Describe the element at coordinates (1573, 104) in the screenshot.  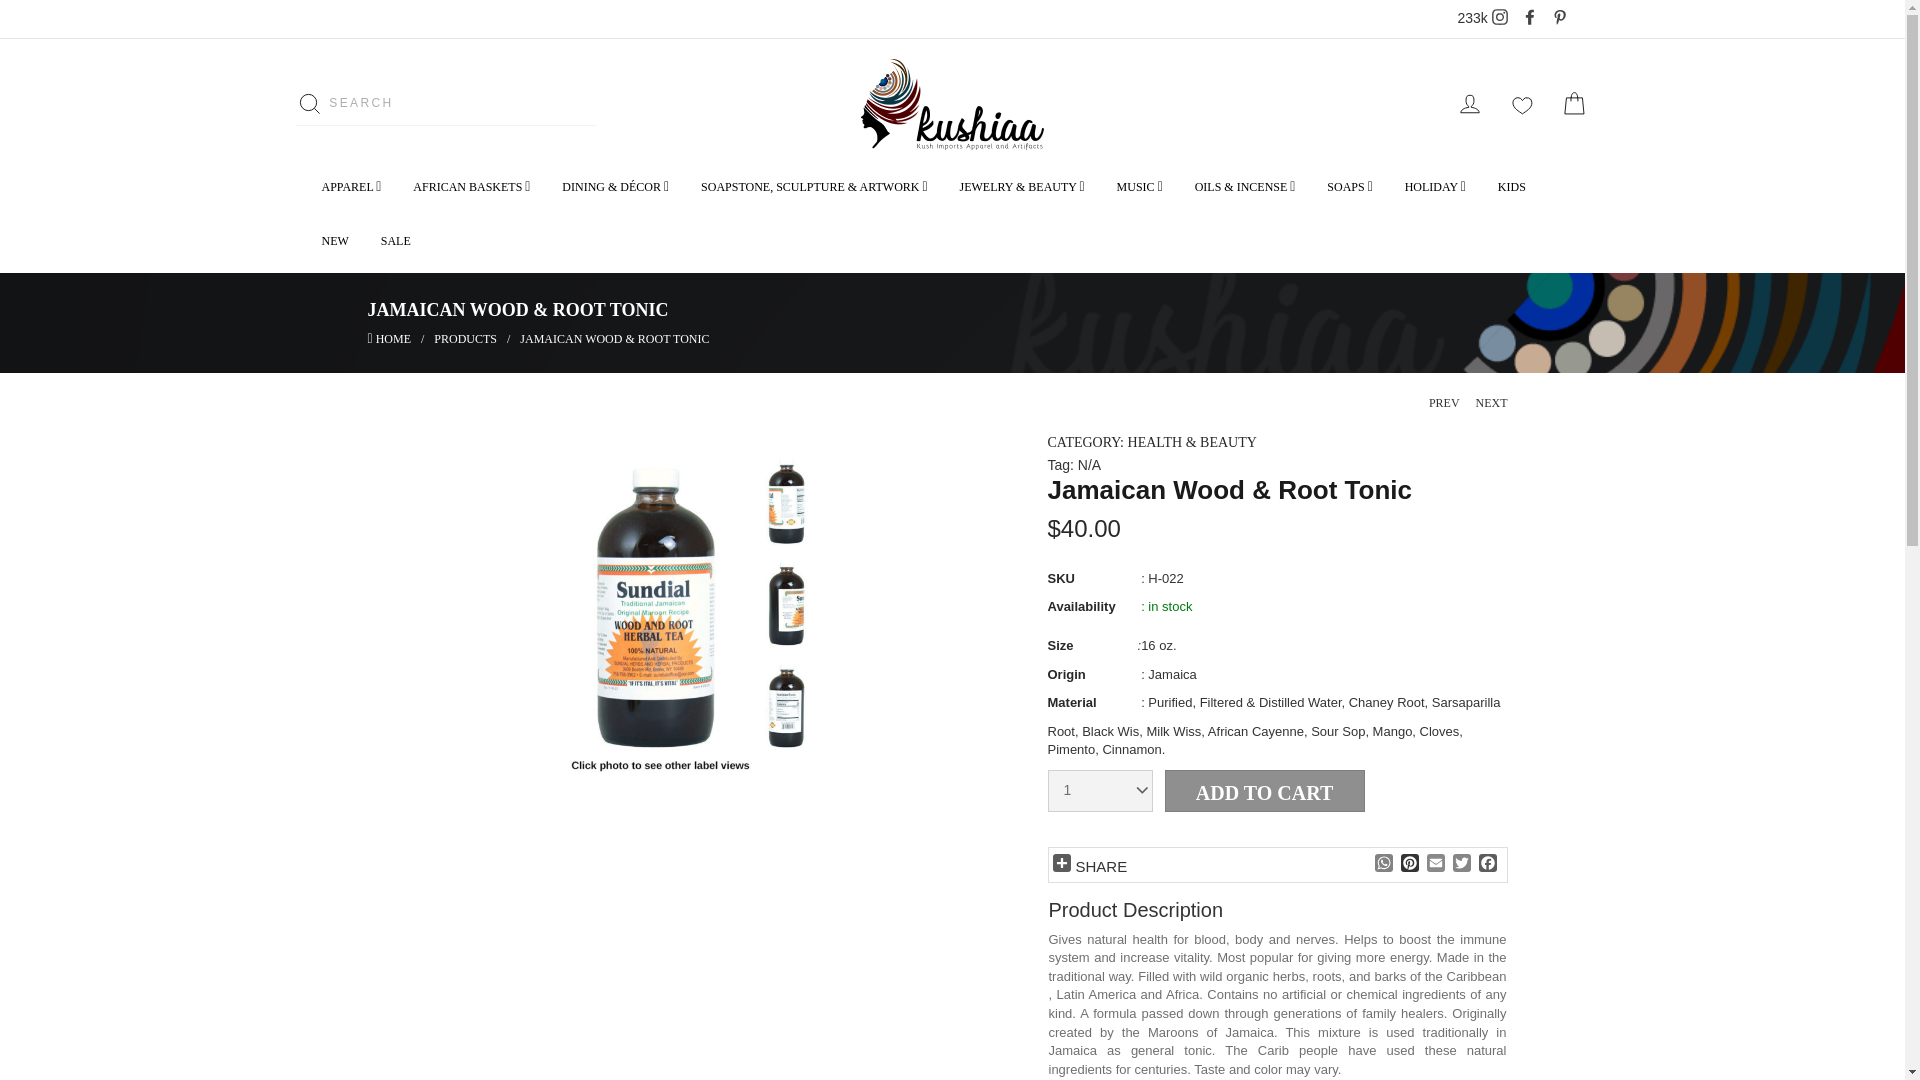
I see `New Arrivals` at that location.